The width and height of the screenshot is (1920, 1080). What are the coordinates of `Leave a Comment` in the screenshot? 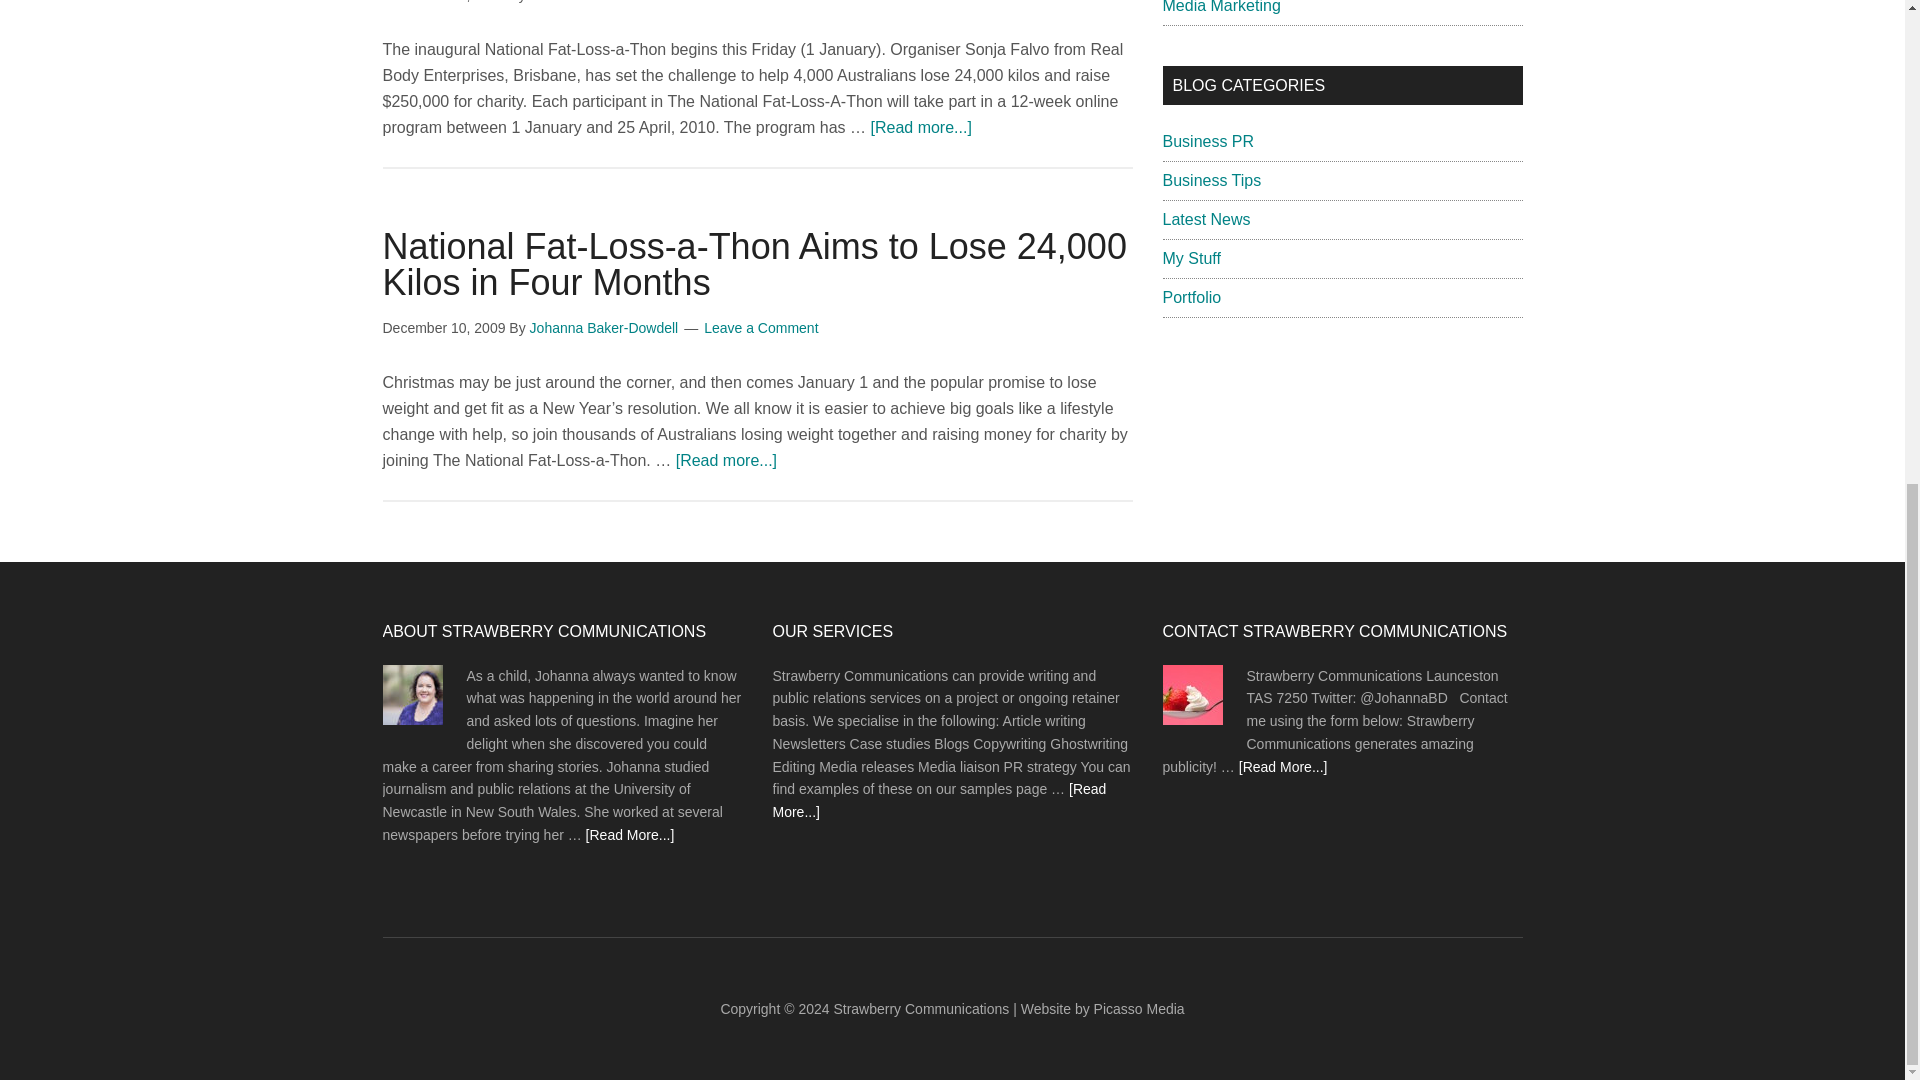 It's located at (760, 2).